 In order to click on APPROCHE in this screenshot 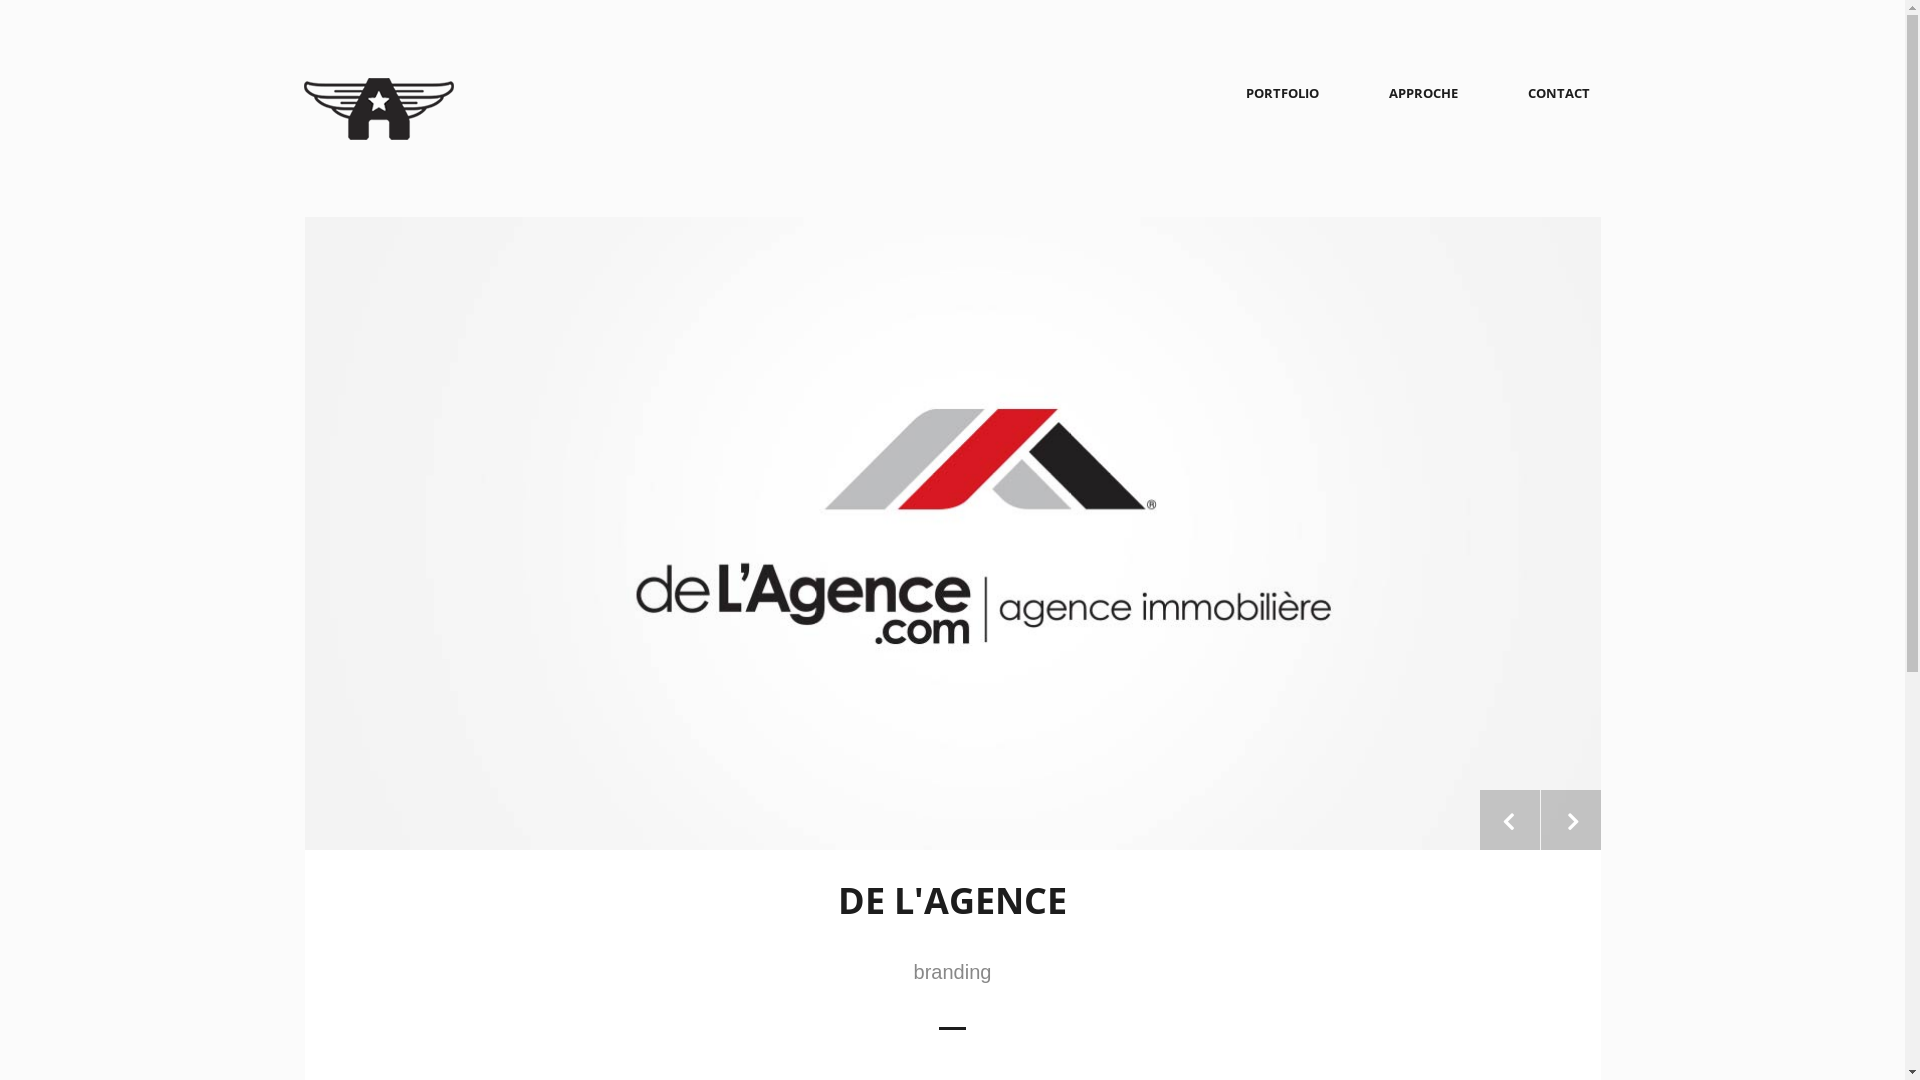, I will do `click(1424, 94)`.